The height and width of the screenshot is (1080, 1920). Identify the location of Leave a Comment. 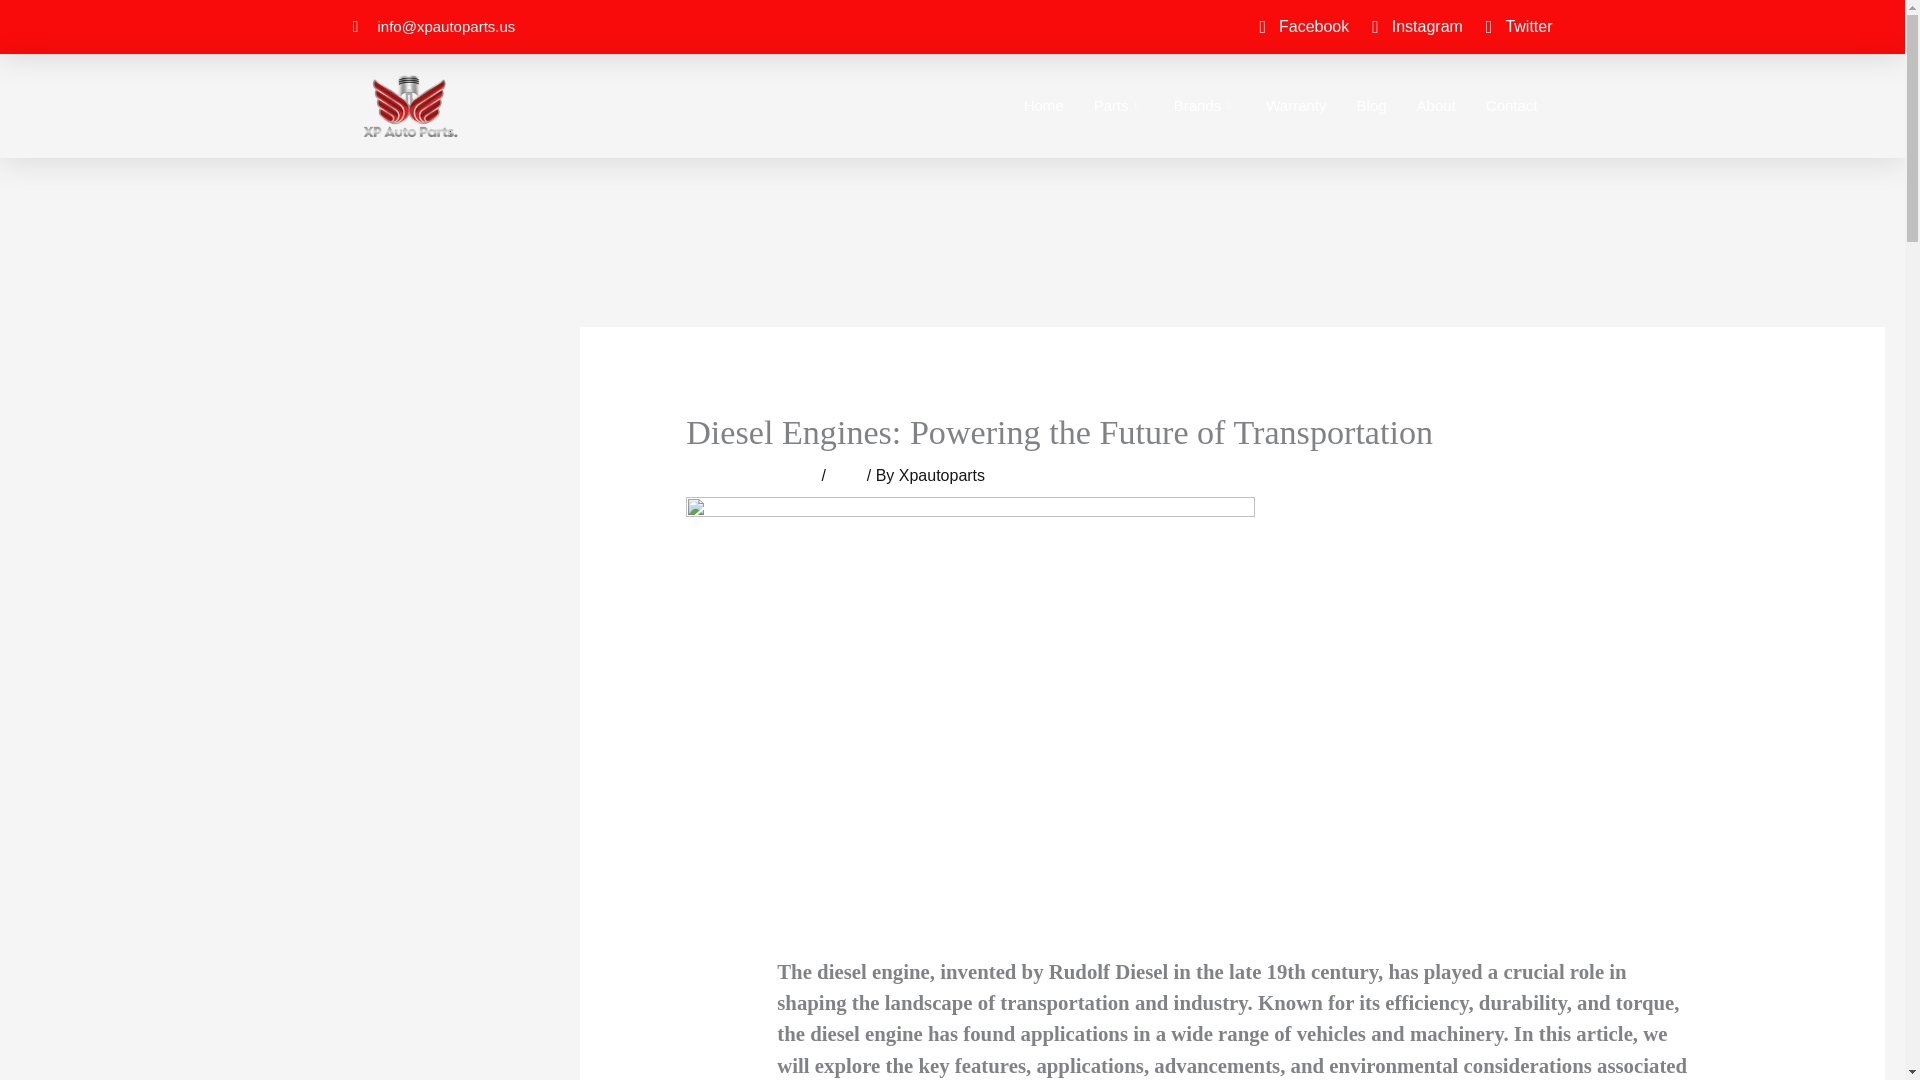
(751, 474).